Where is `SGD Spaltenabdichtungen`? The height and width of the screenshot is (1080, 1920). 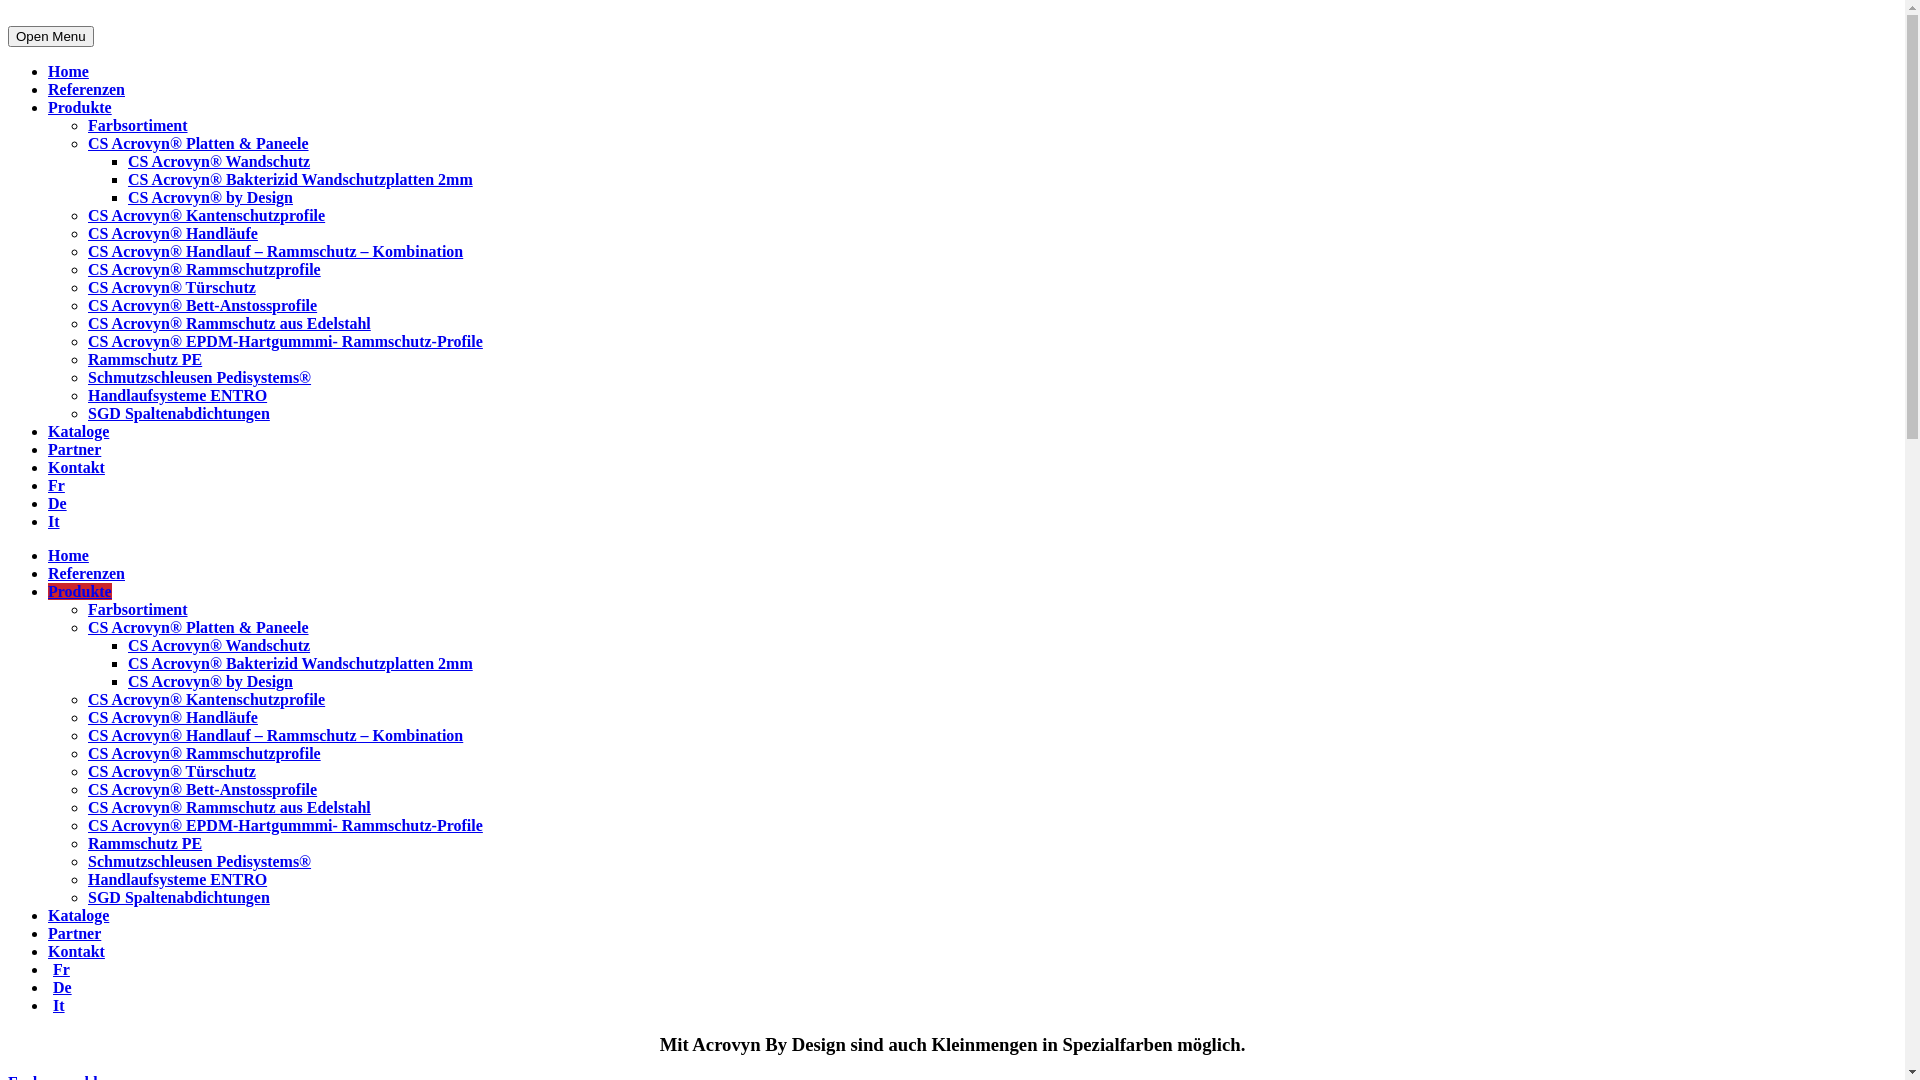 SGD Spaltenabdichtungen is located at coordinates (179, 898).